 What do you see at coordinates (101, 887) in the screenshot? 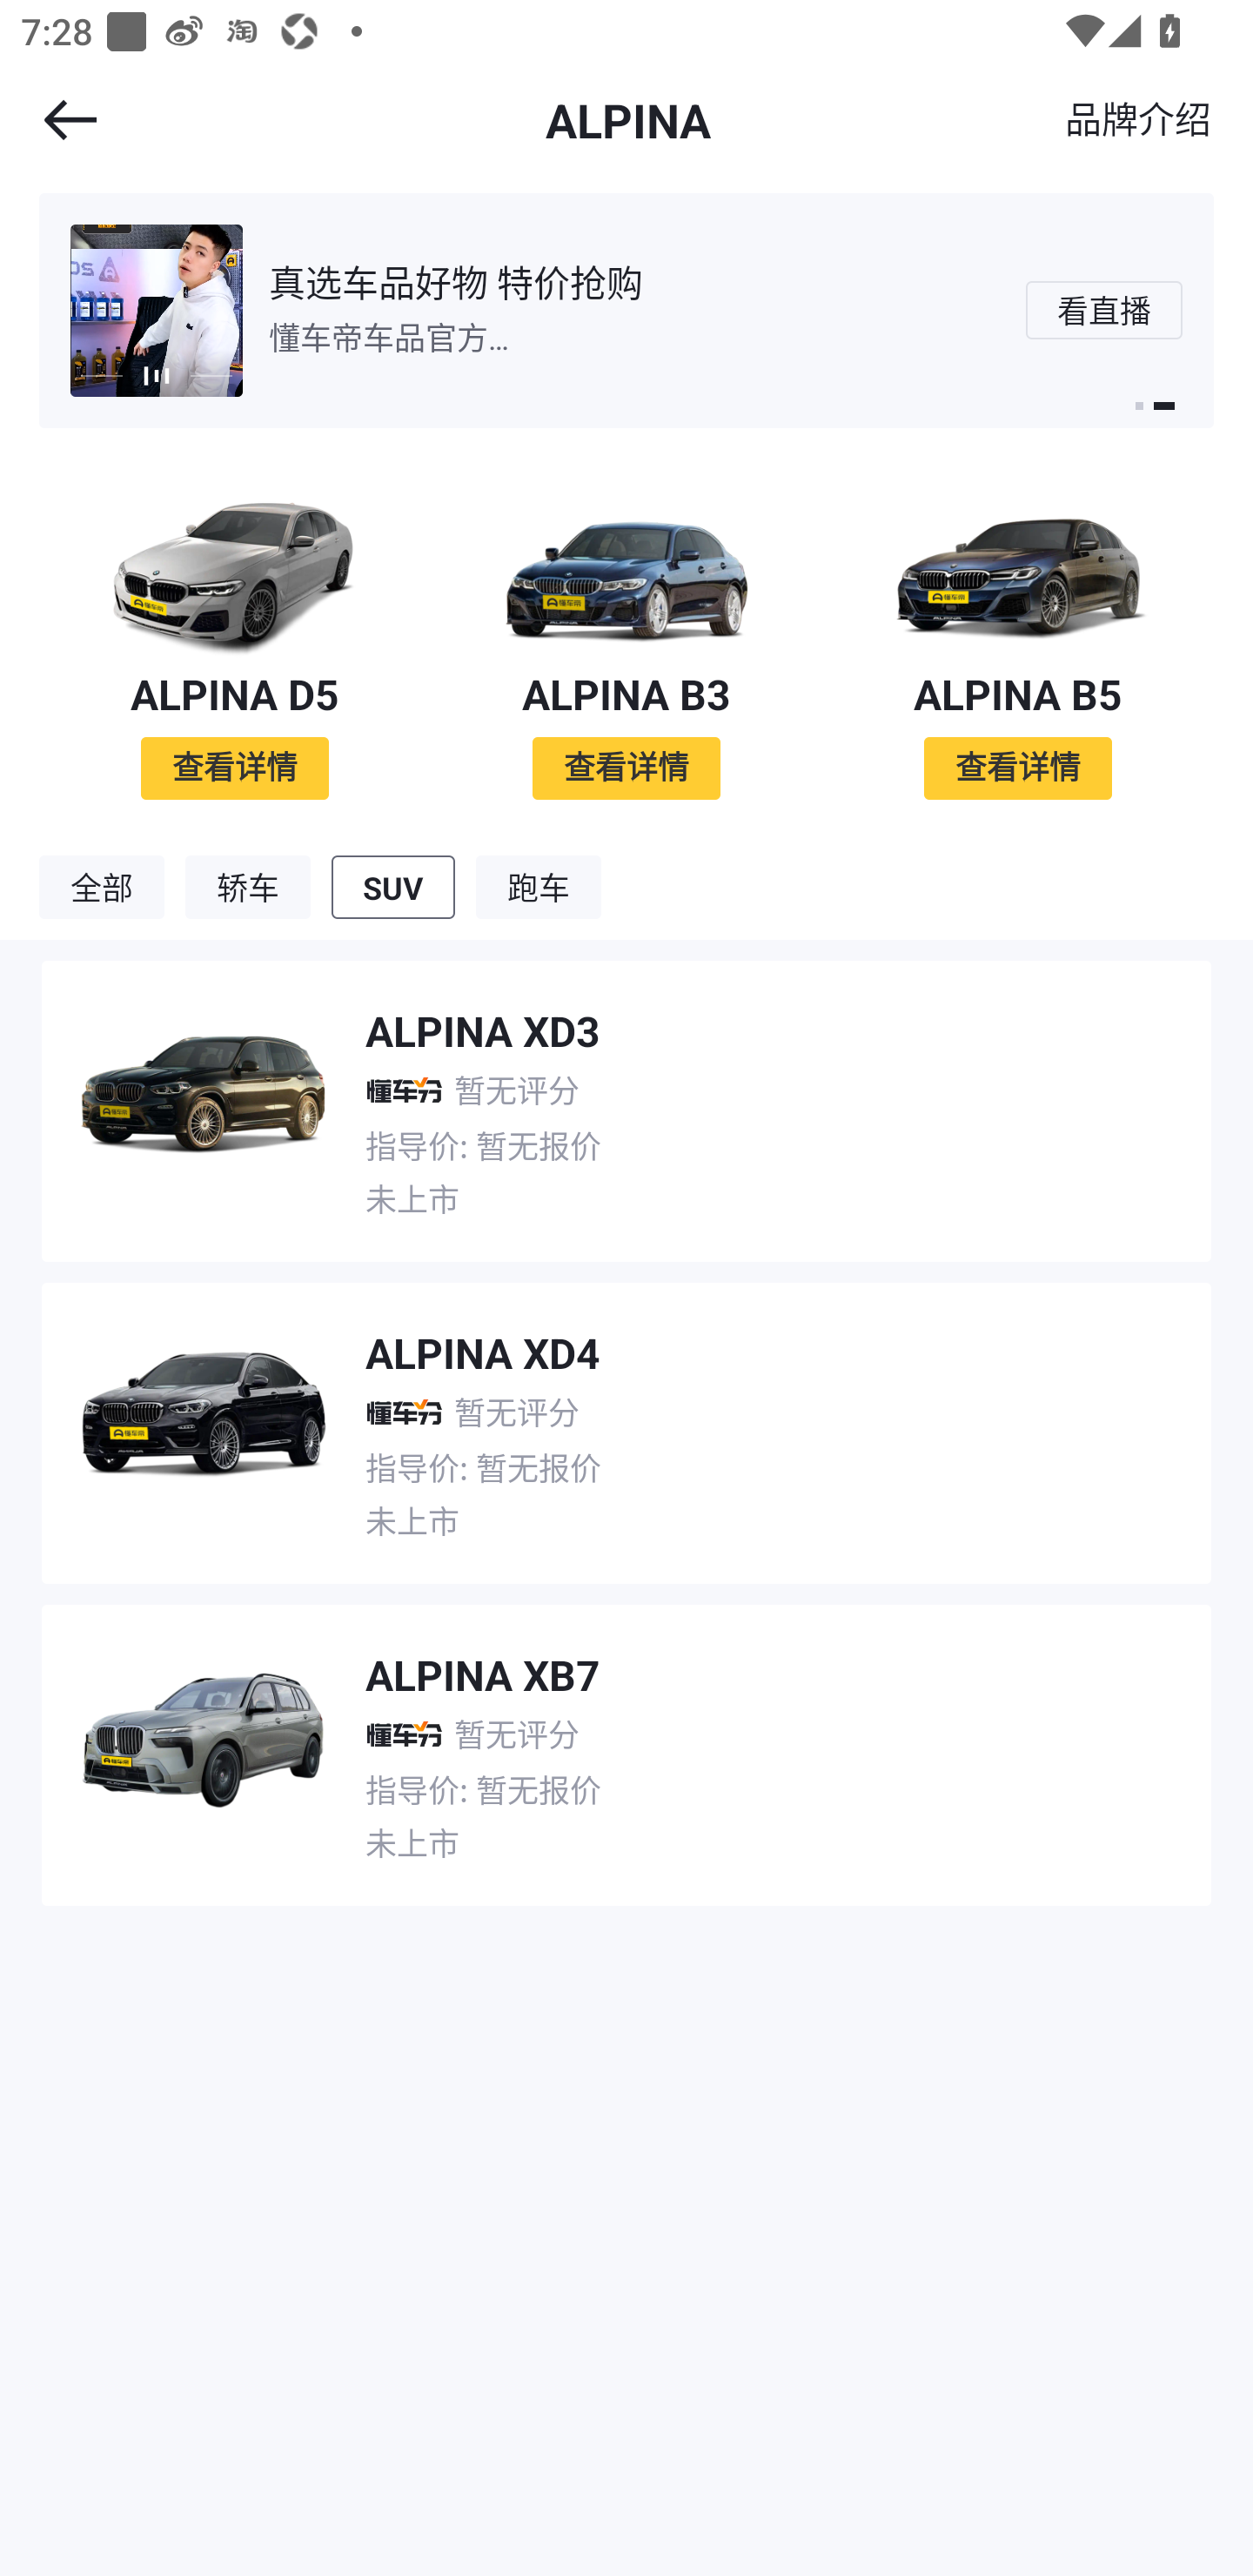
I see `全部` at bounding box center [101, 887].